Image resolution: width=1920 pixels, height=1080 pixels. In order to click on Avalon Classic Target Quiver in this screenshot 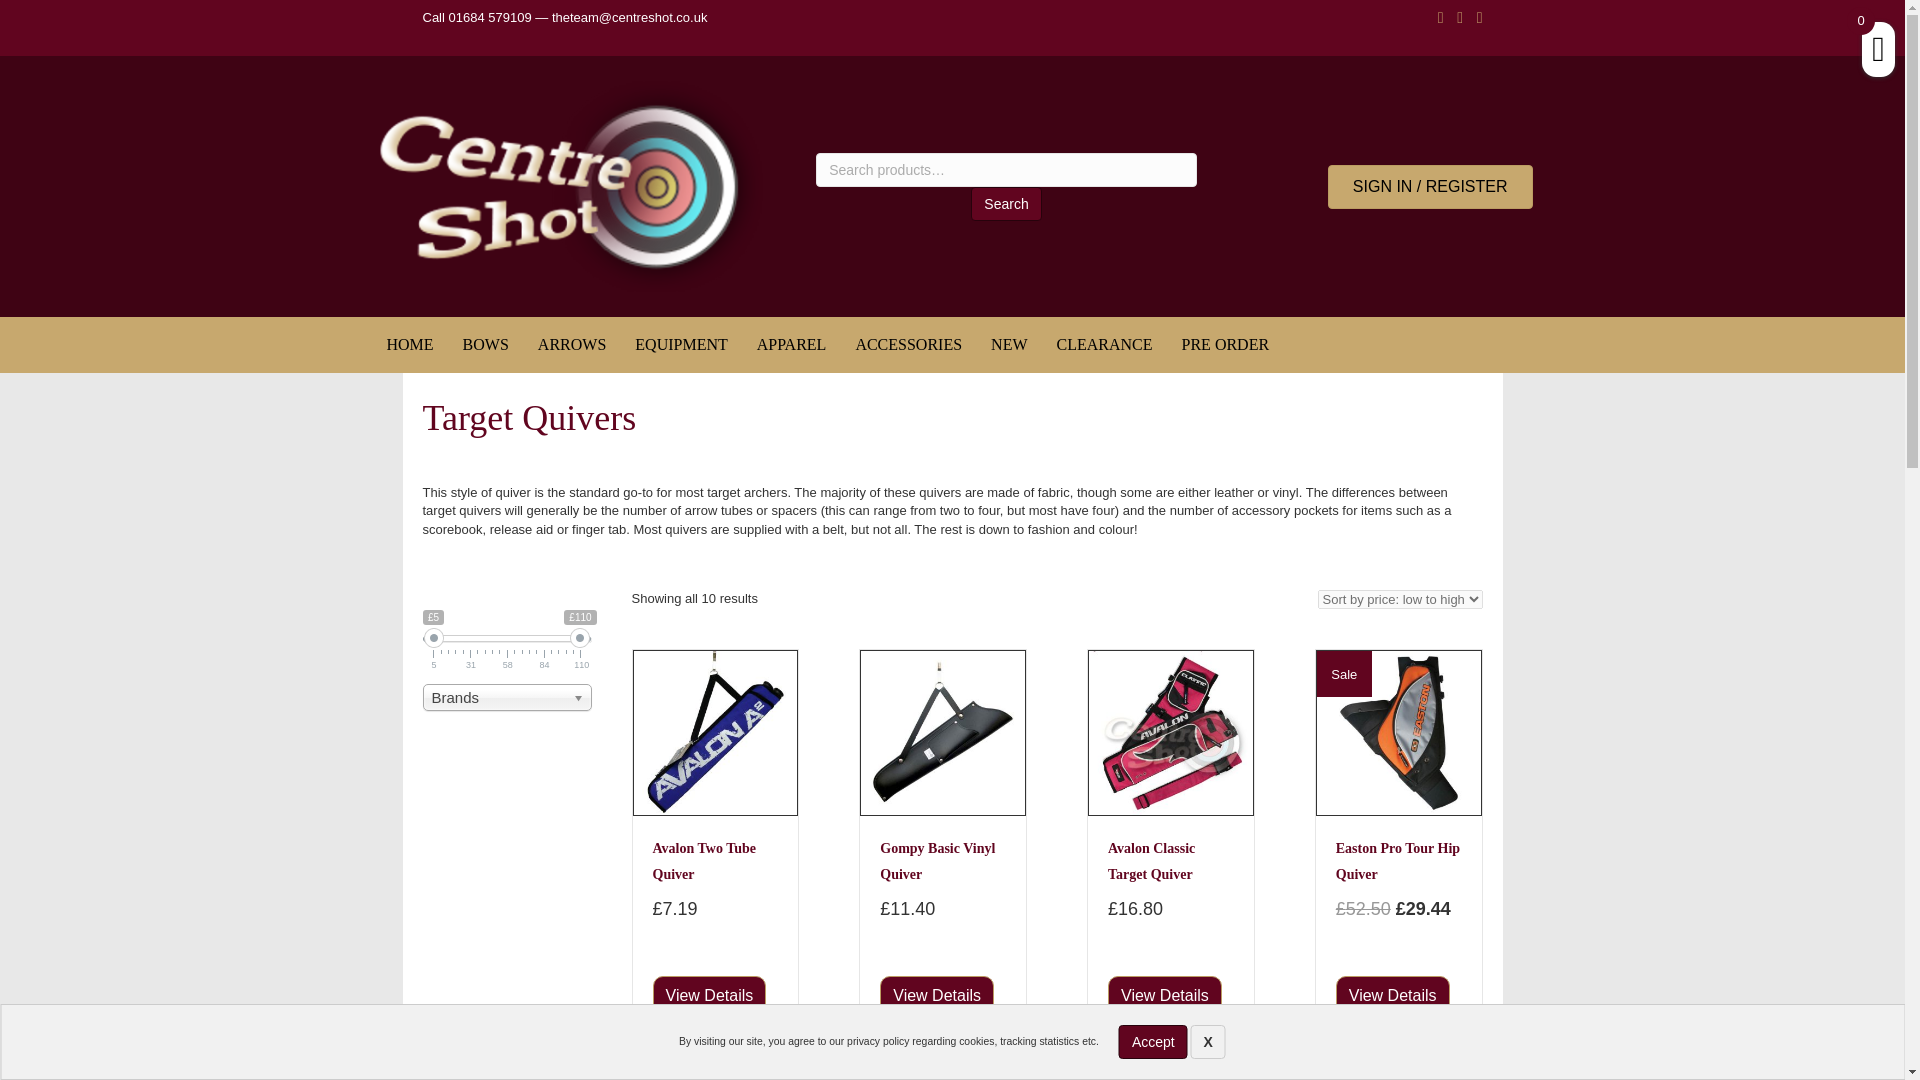, I will do `click(1164, 996)`.